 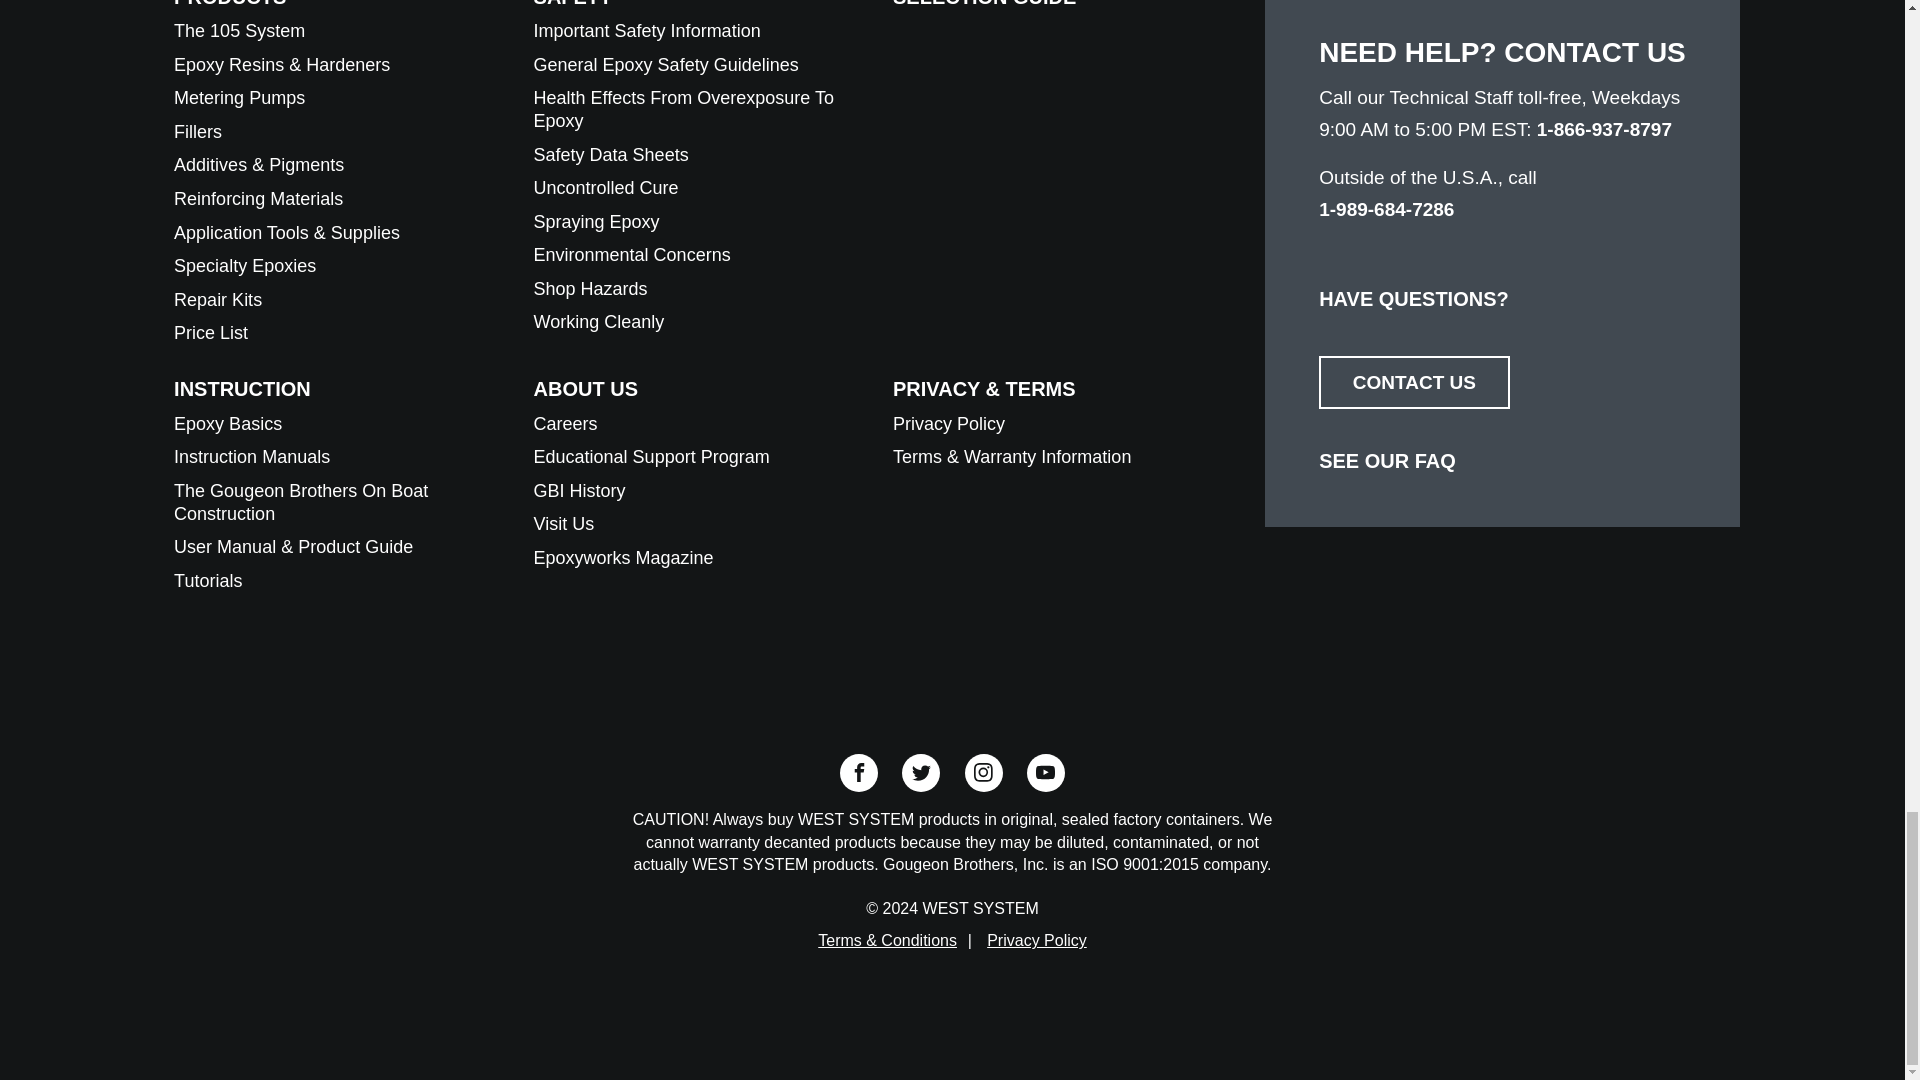 I want to click on The 105 System, so click(x=240, y=30).